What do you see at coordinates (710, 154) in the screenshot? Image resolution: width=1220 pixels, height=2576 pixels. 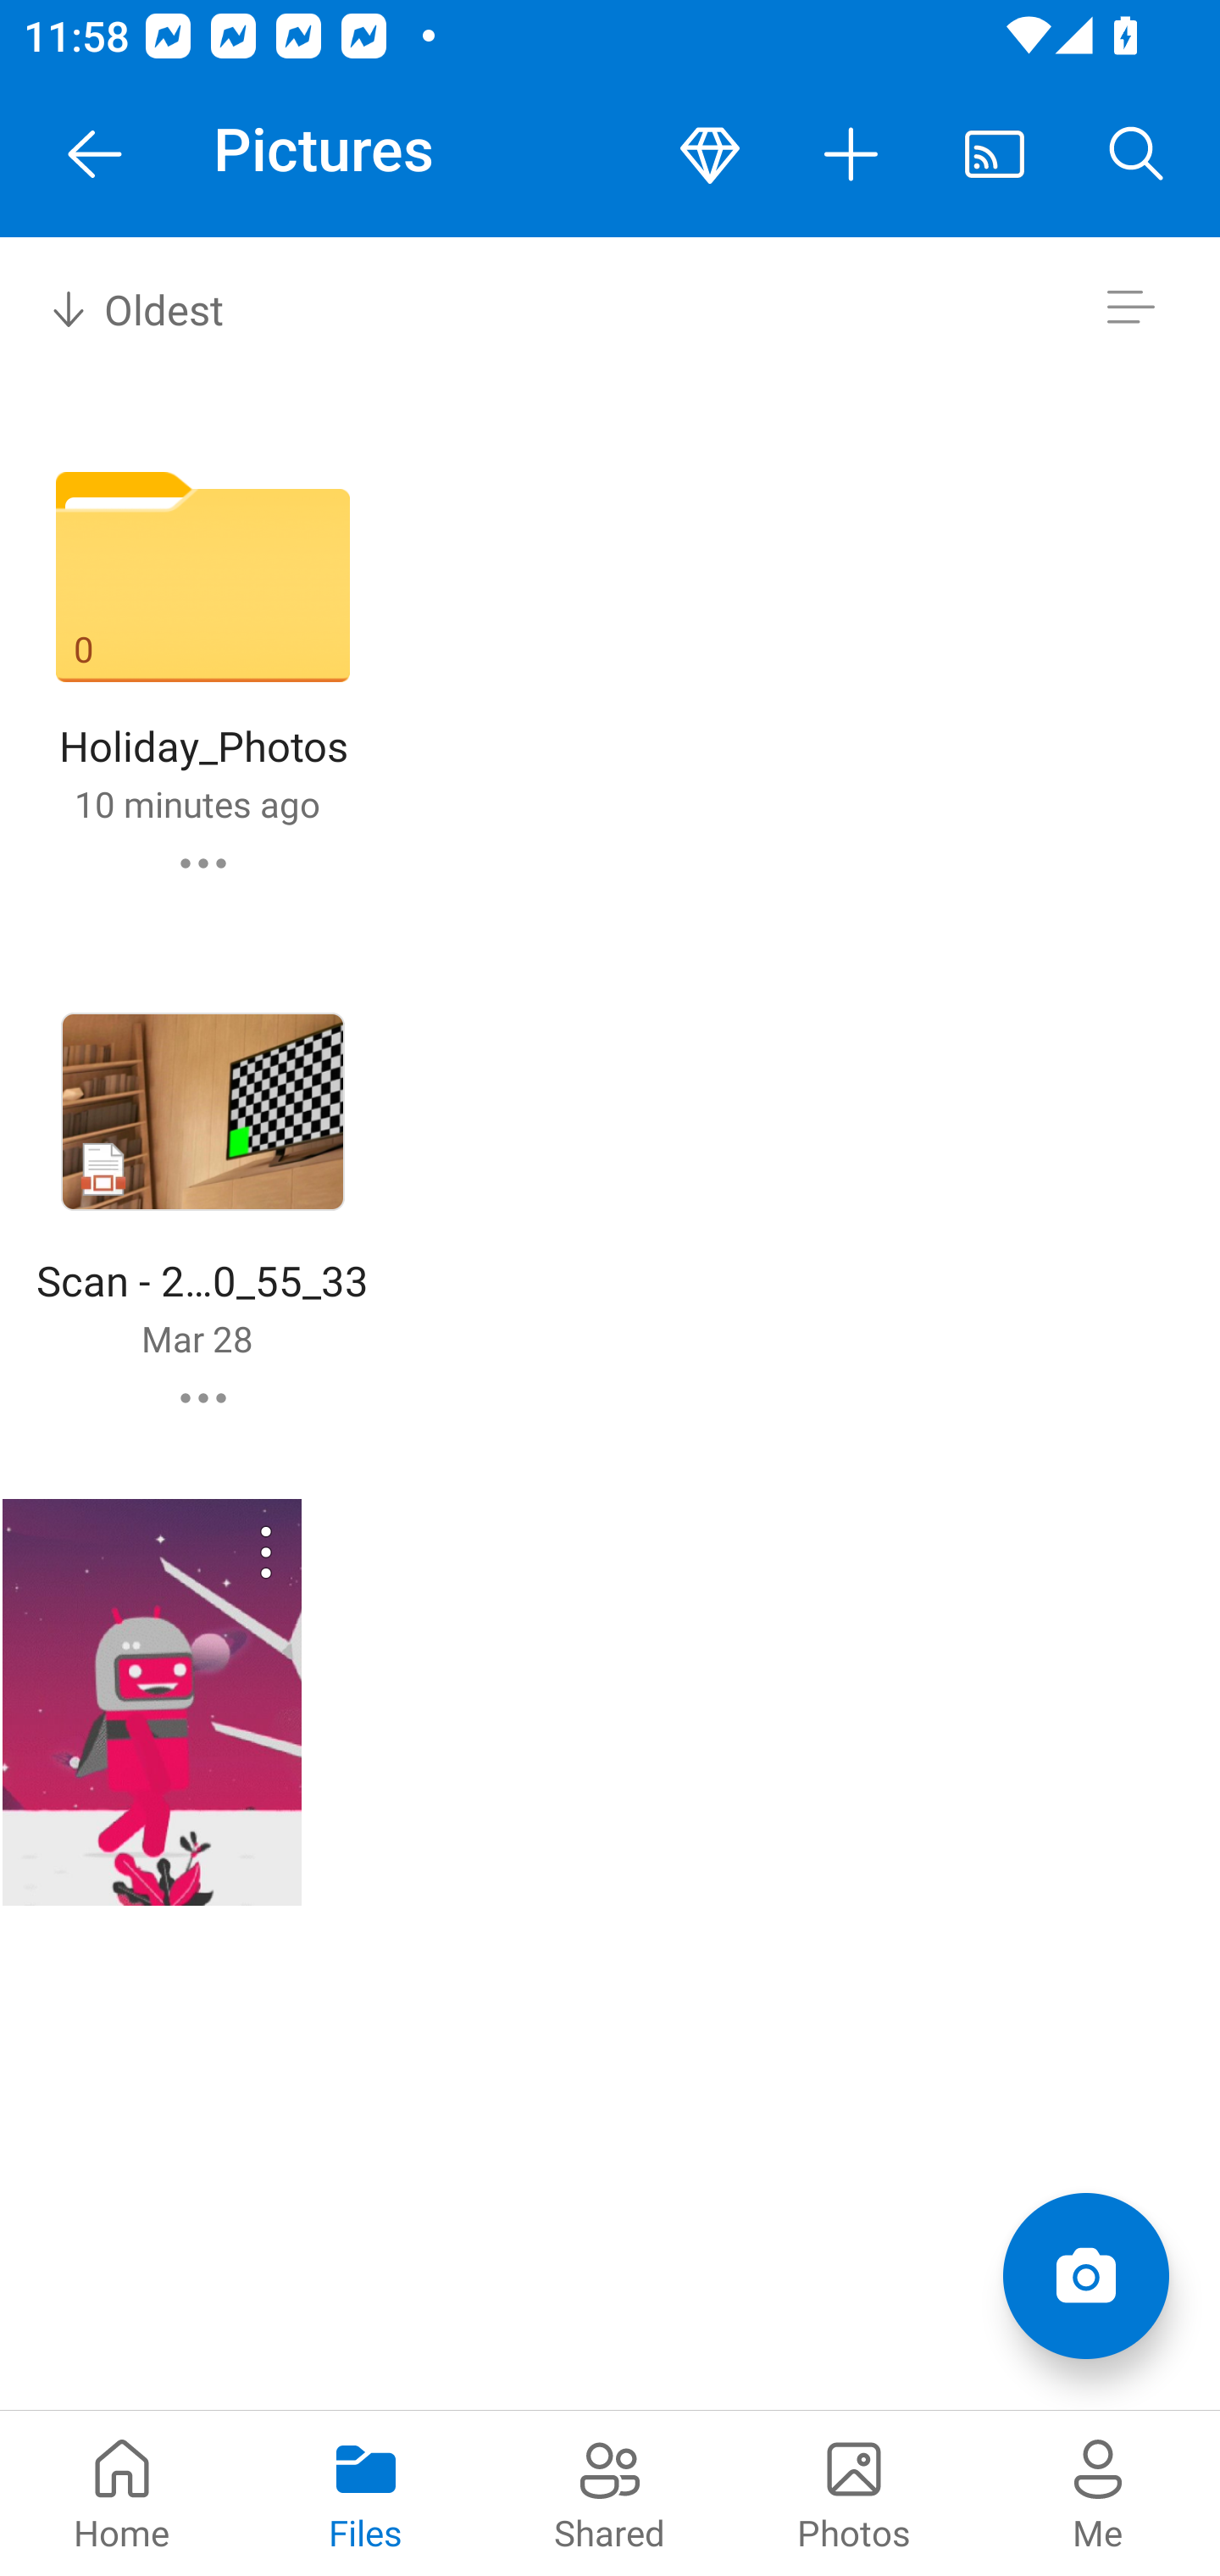 I see `Premium button` at bounding box center [710, 154].